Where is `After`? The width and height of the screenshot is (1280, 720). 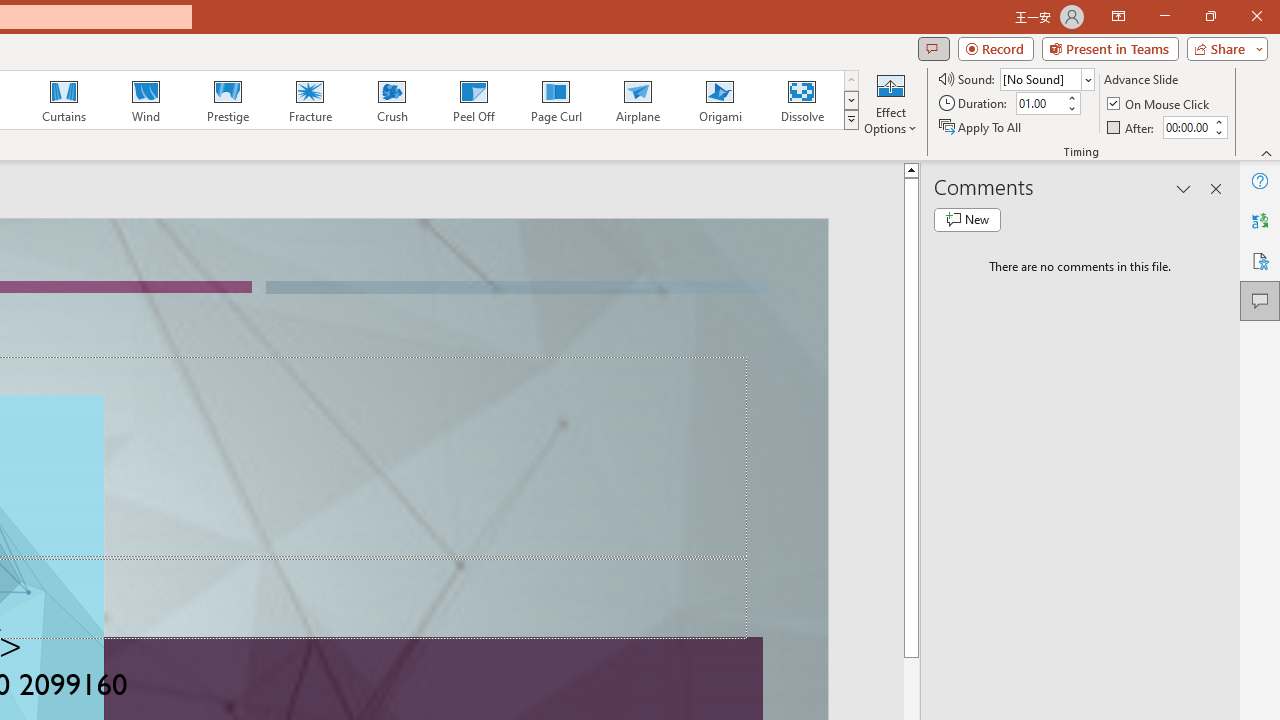 After is located at coordinates (1186, 127).